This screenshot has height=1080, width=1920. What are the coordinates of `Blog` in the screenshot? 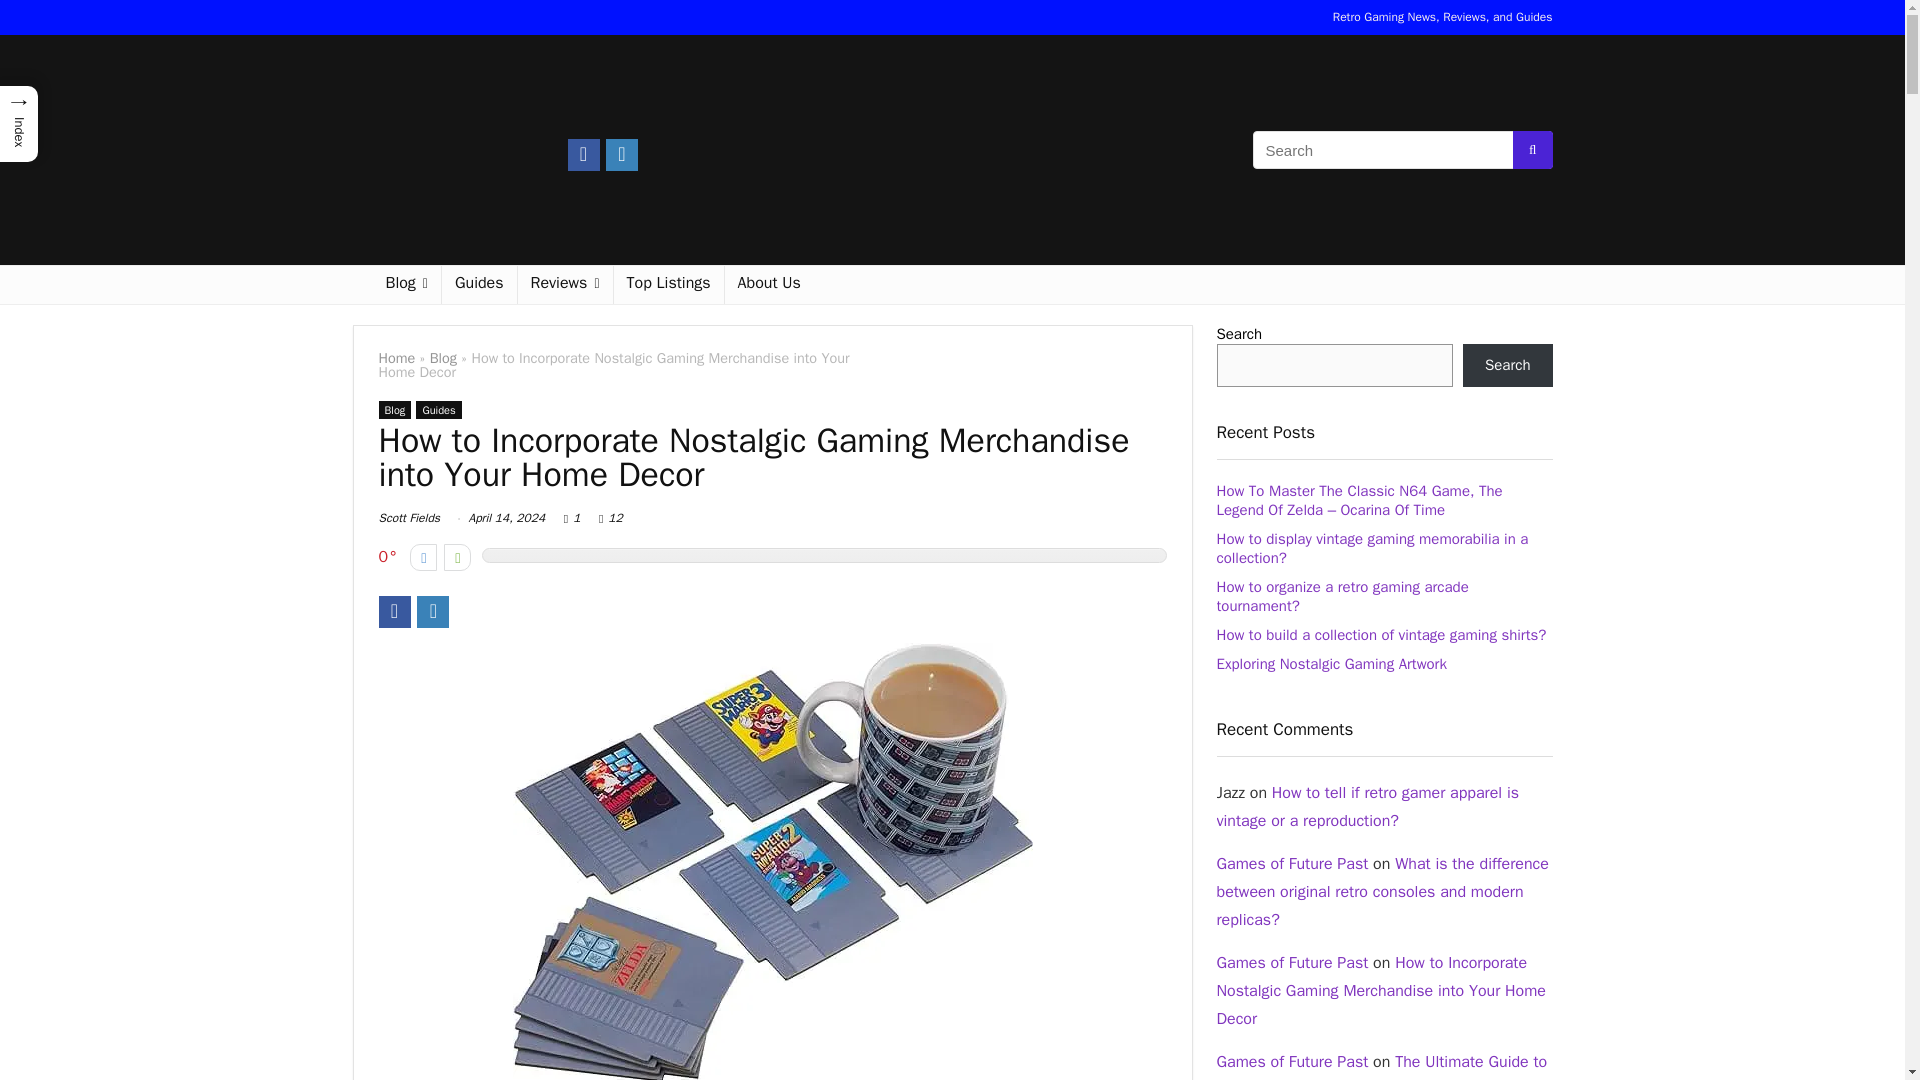 It's located at (394, 410).